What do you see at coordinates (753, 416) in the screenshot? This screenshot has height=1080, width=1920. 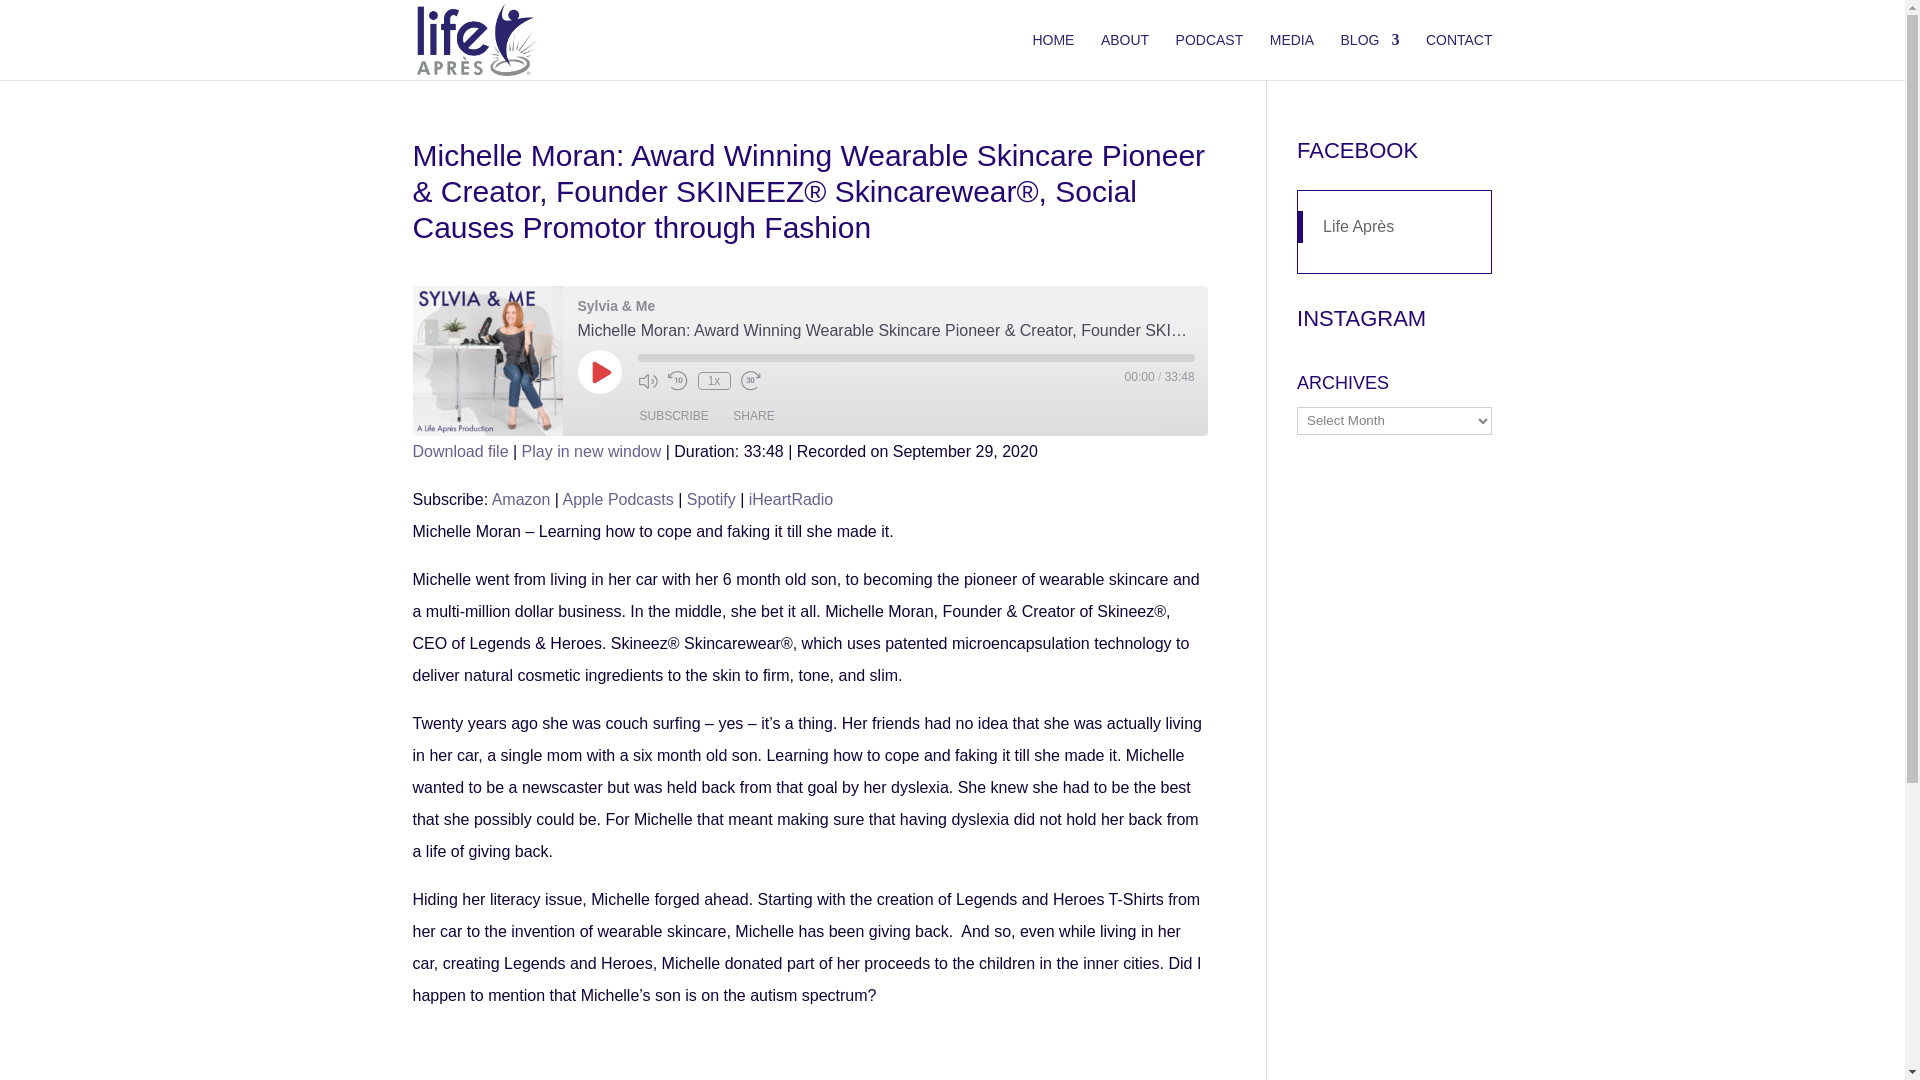 I see `Share` at bounding box center [753, 416].